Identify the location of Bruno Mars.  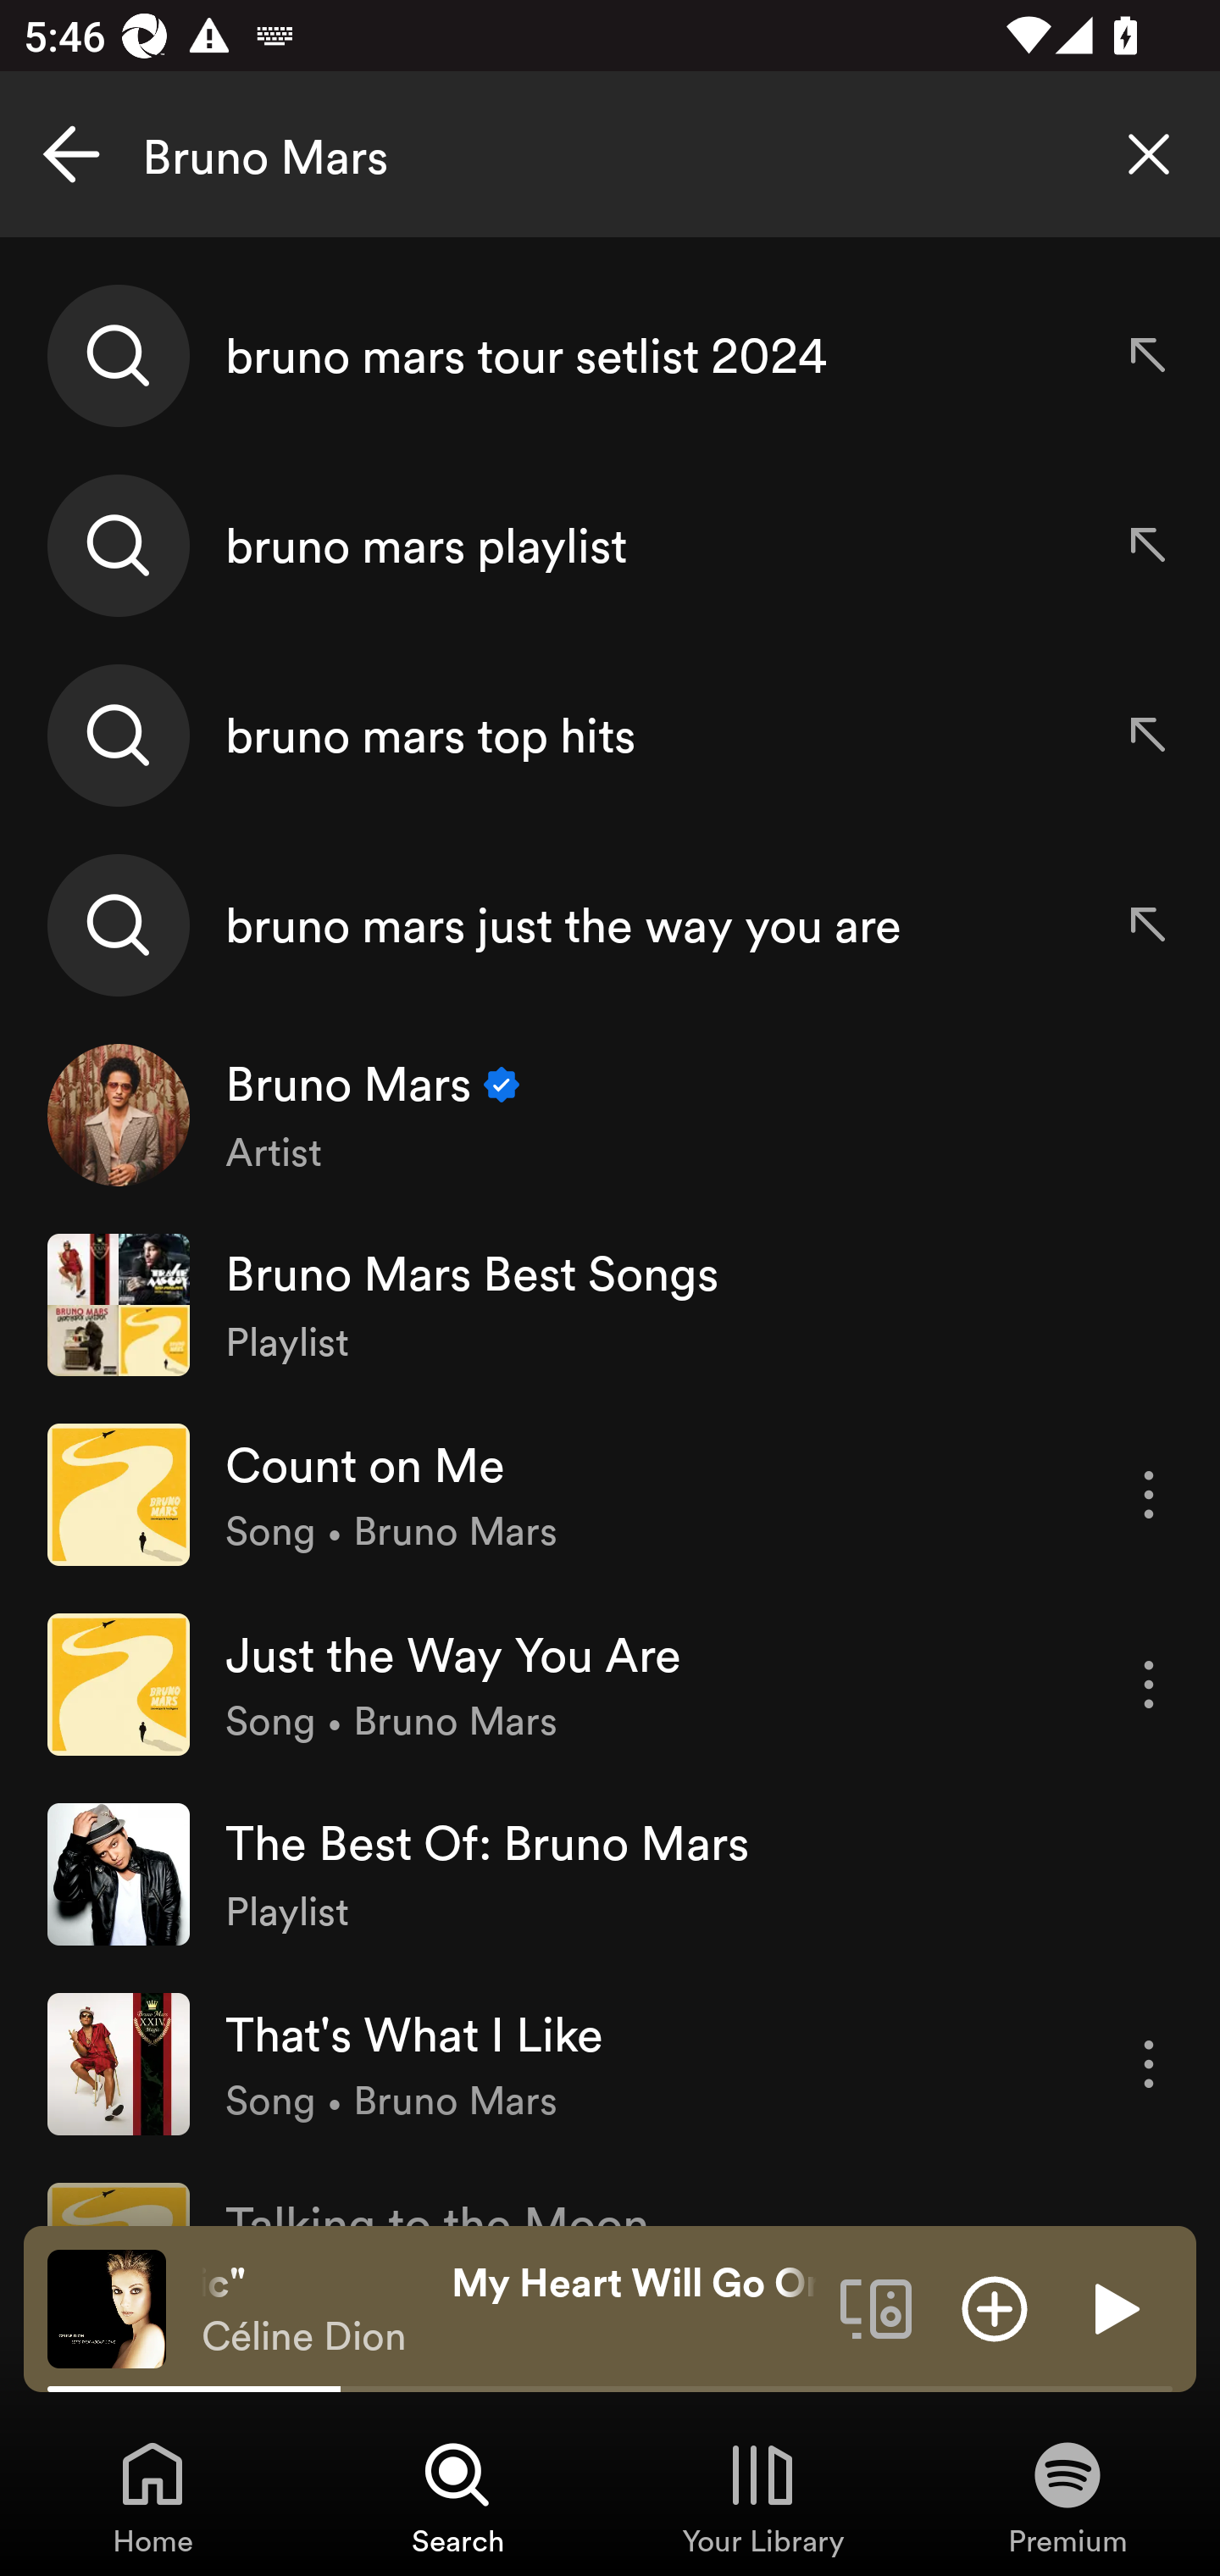
(610, 154).